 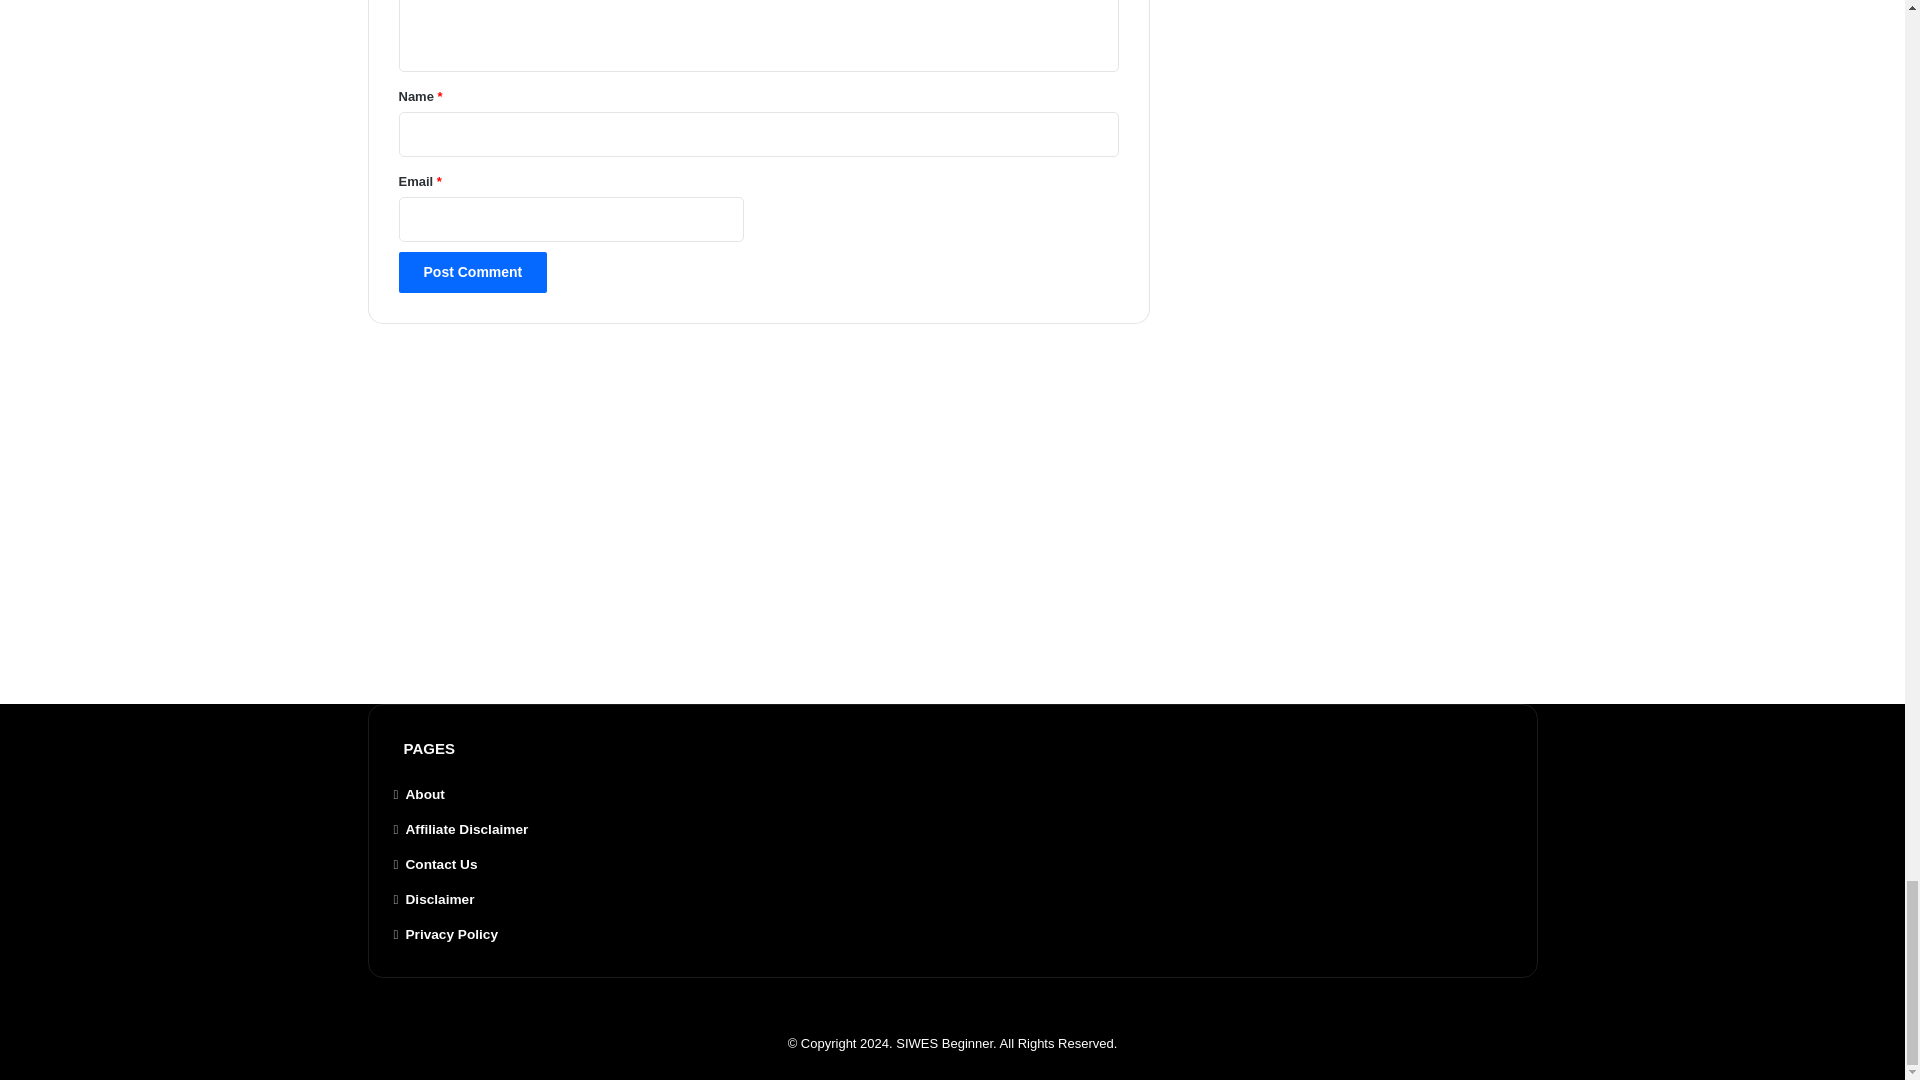 I want to click on Post Comment, so click(x=472, y=272).